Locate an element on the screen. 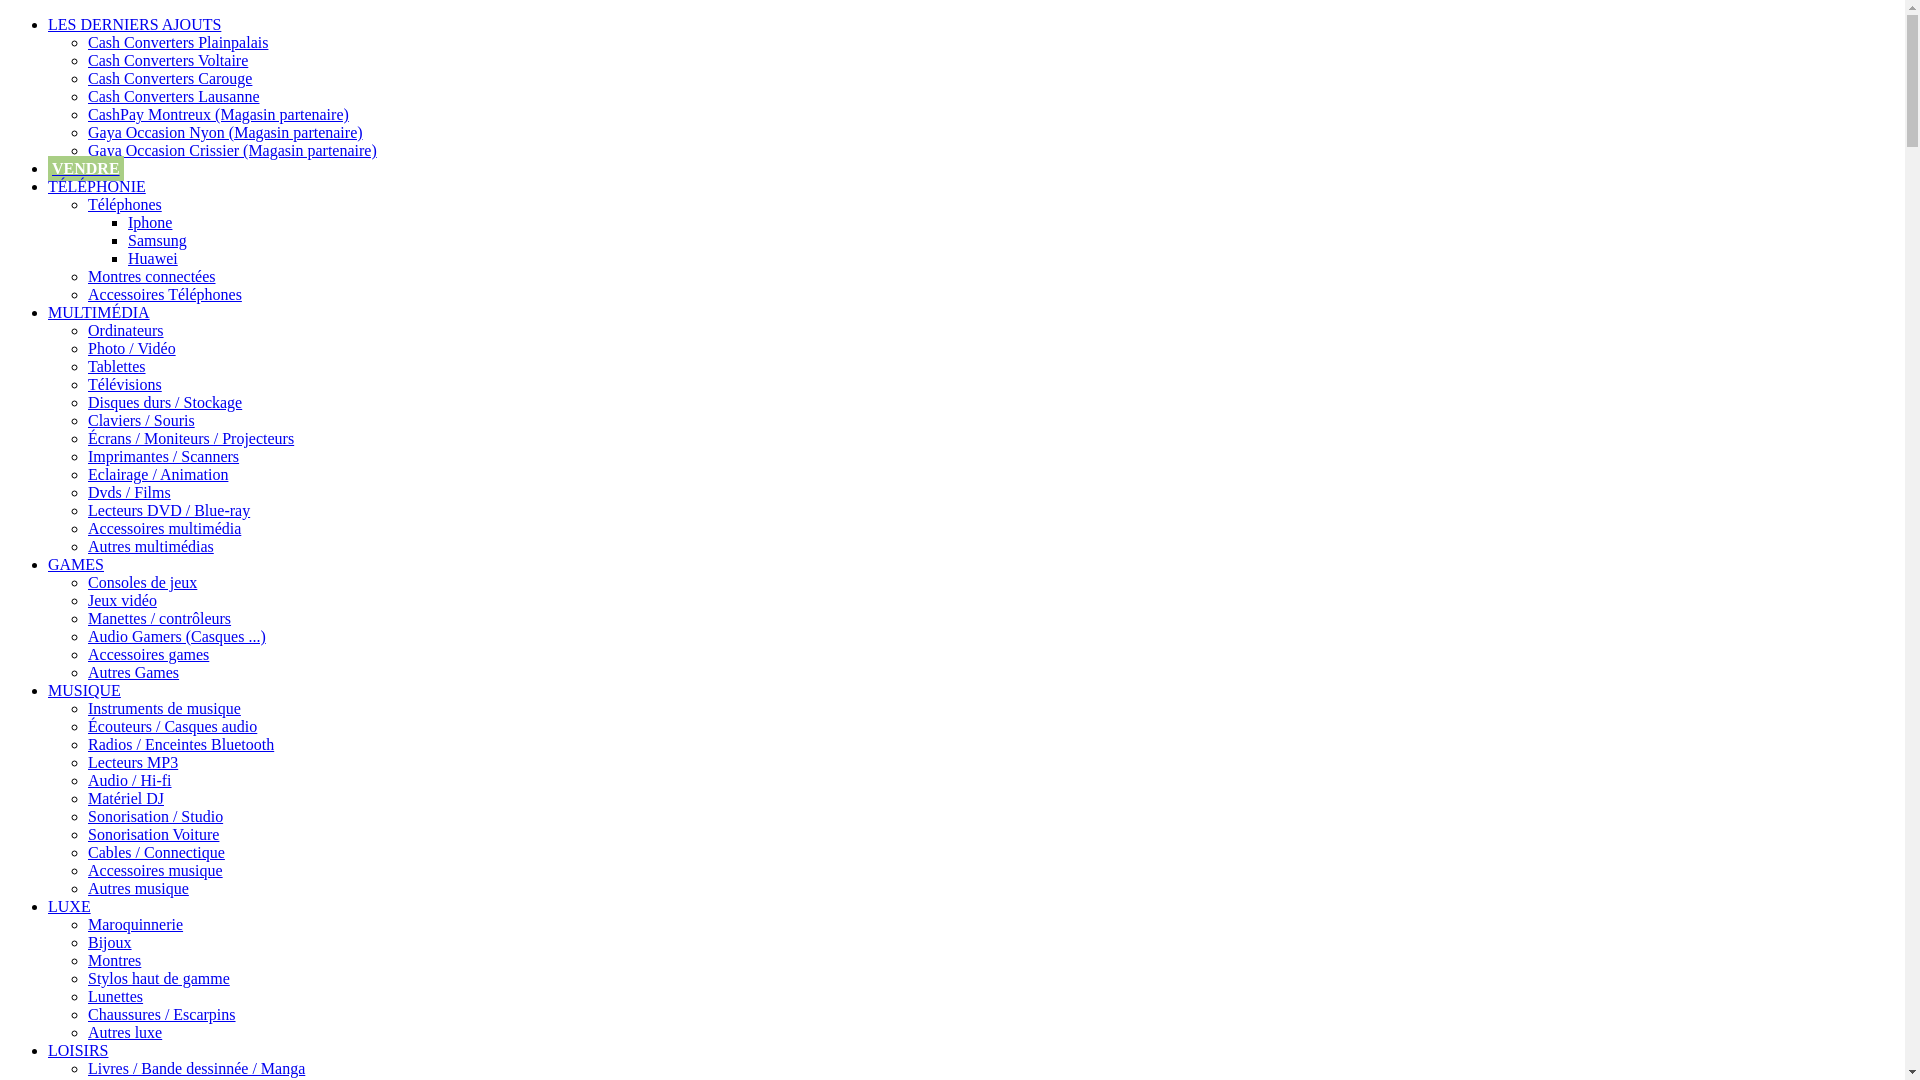 This screenshot has width=1920, height=1080. Instruments de musique is located at coordinates (164, 708).